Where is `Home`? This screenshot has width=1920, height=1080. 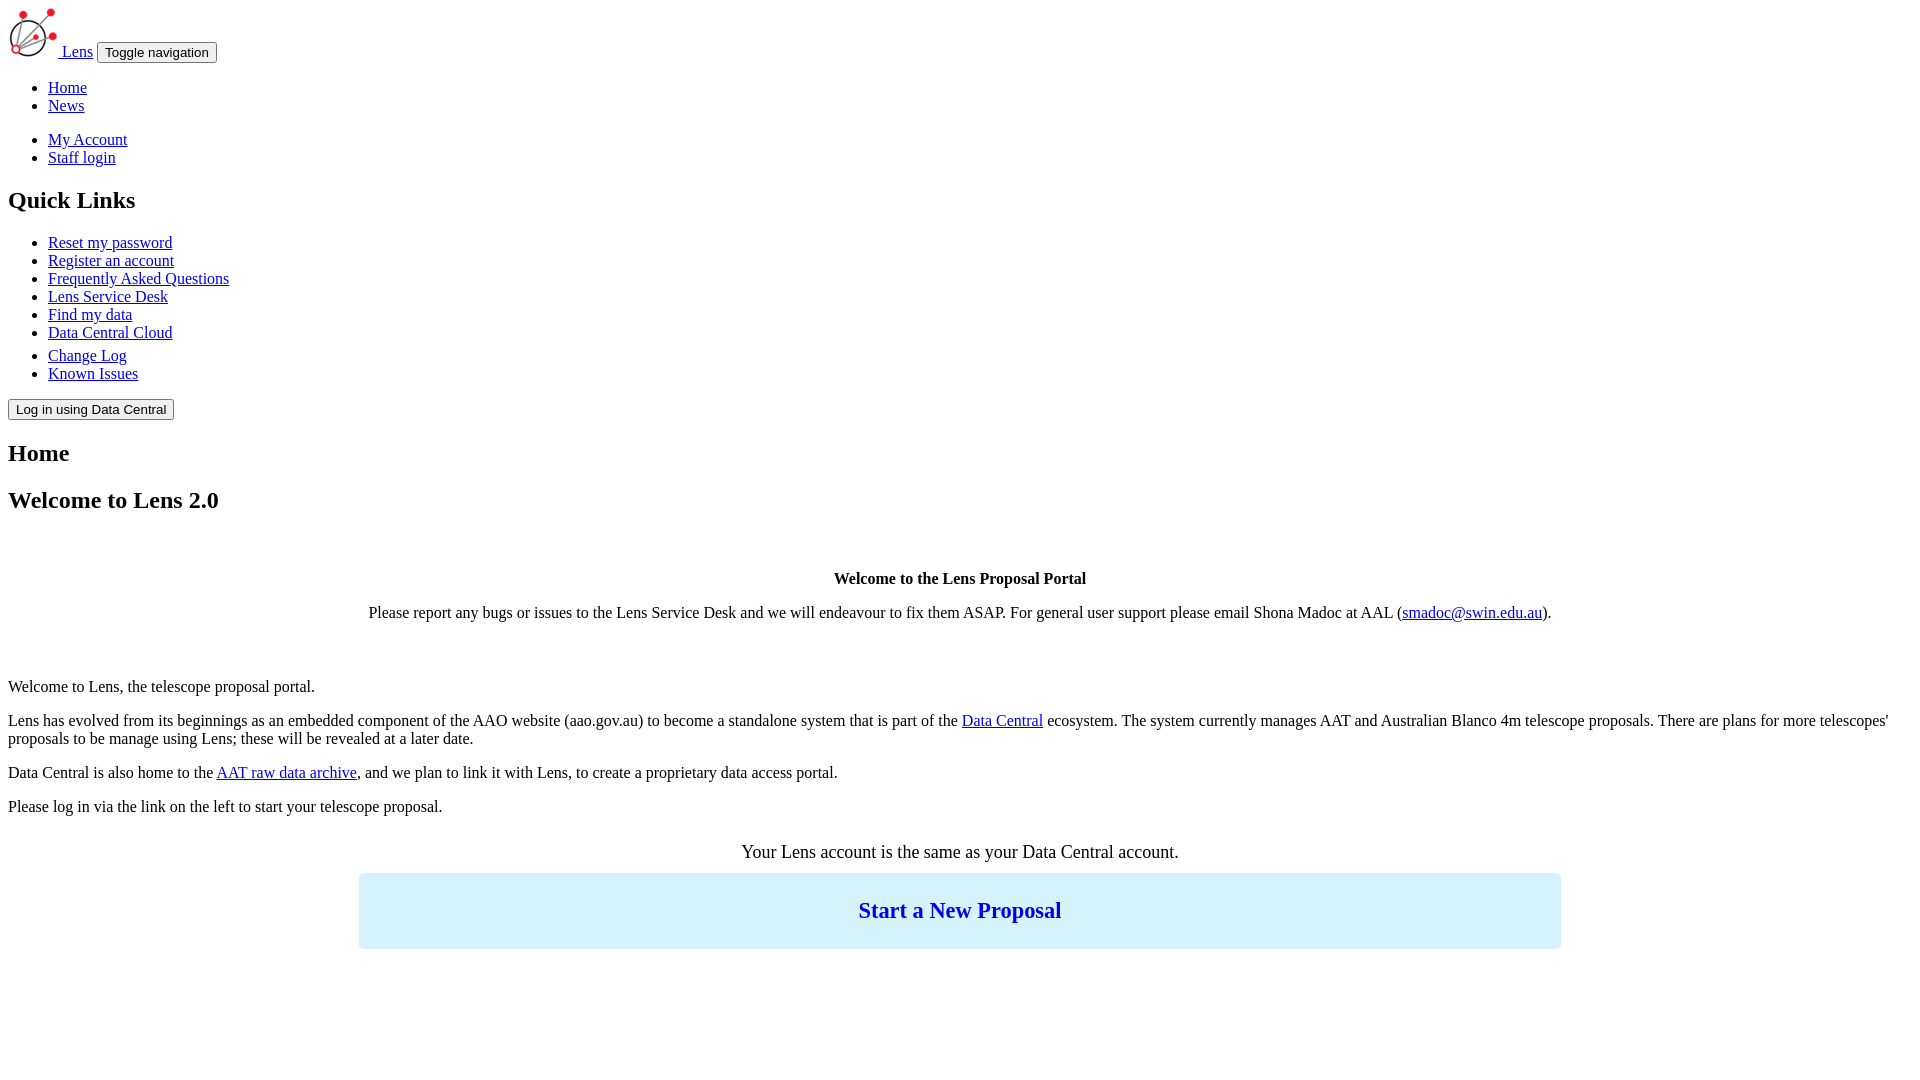
Home is located at coordinates (68, 88).